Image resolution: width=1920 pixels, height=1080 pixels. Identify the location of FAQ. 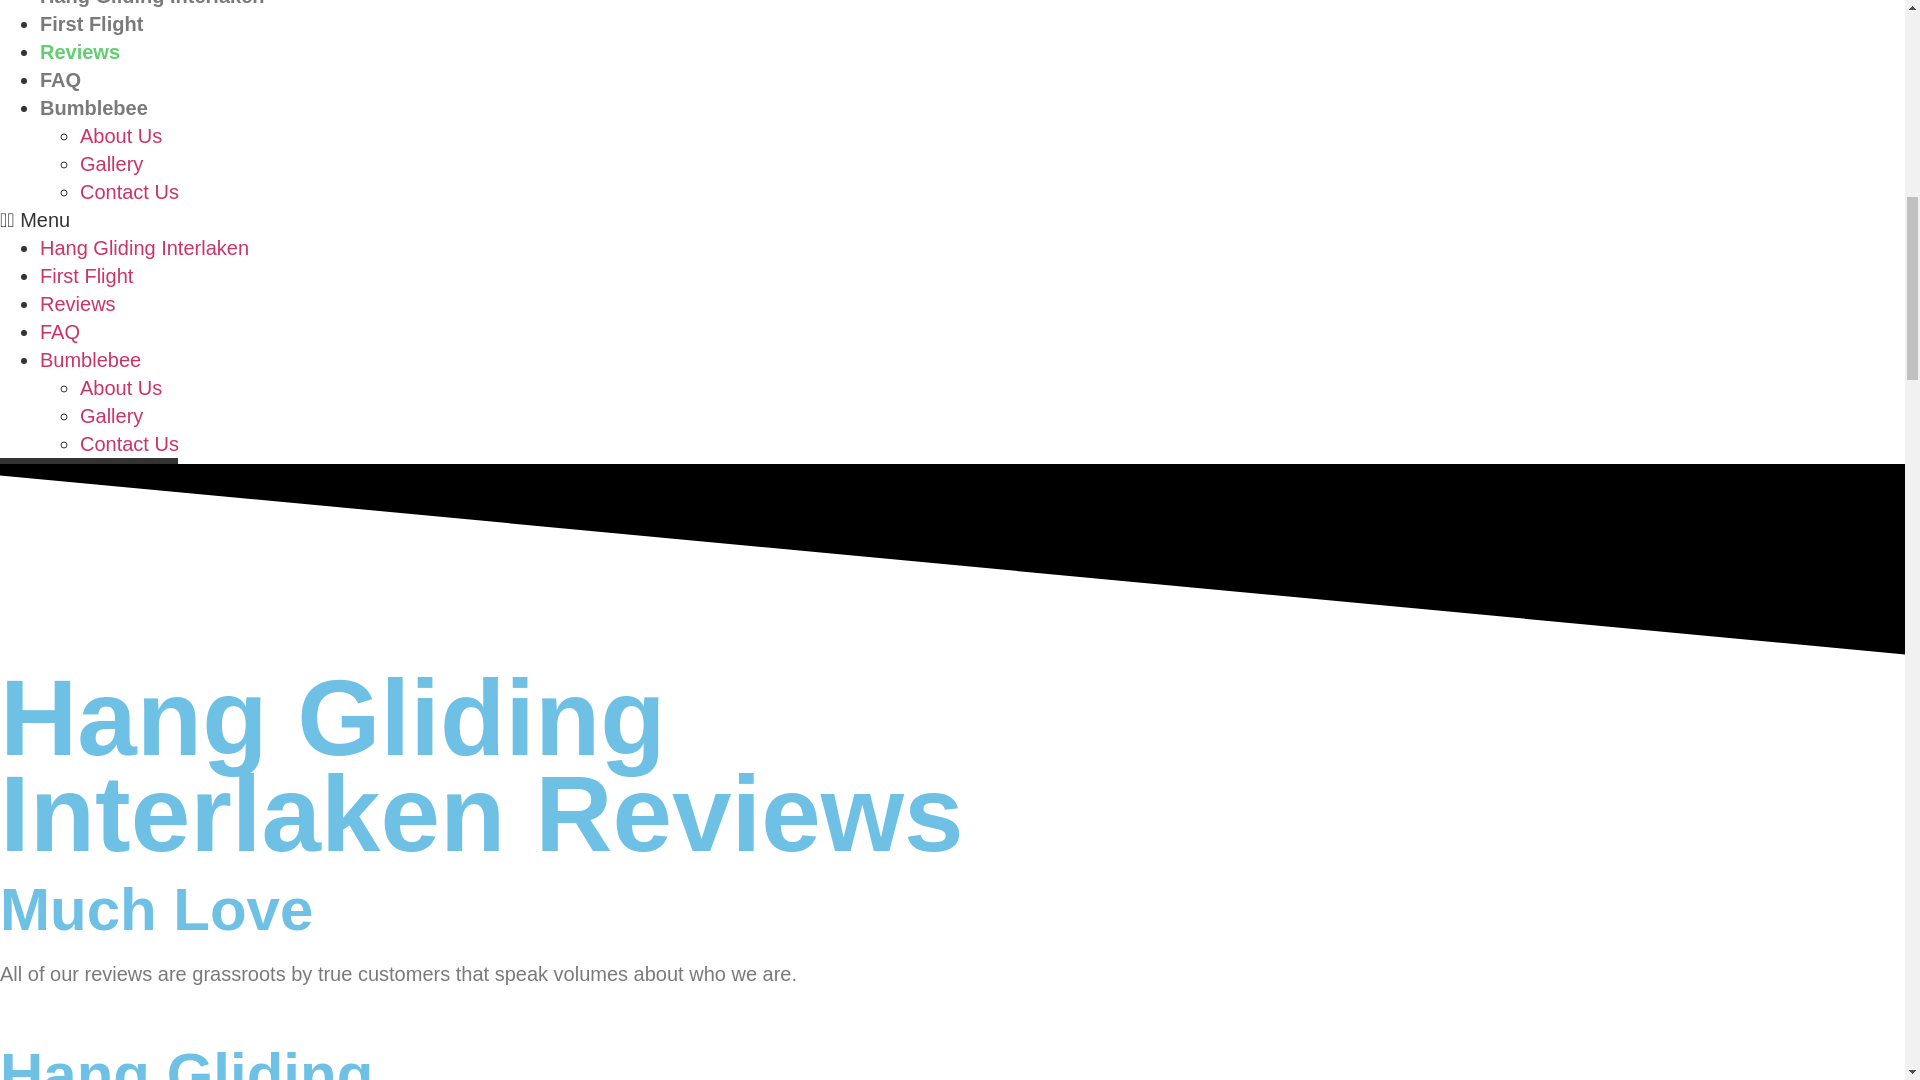
(60, 332).